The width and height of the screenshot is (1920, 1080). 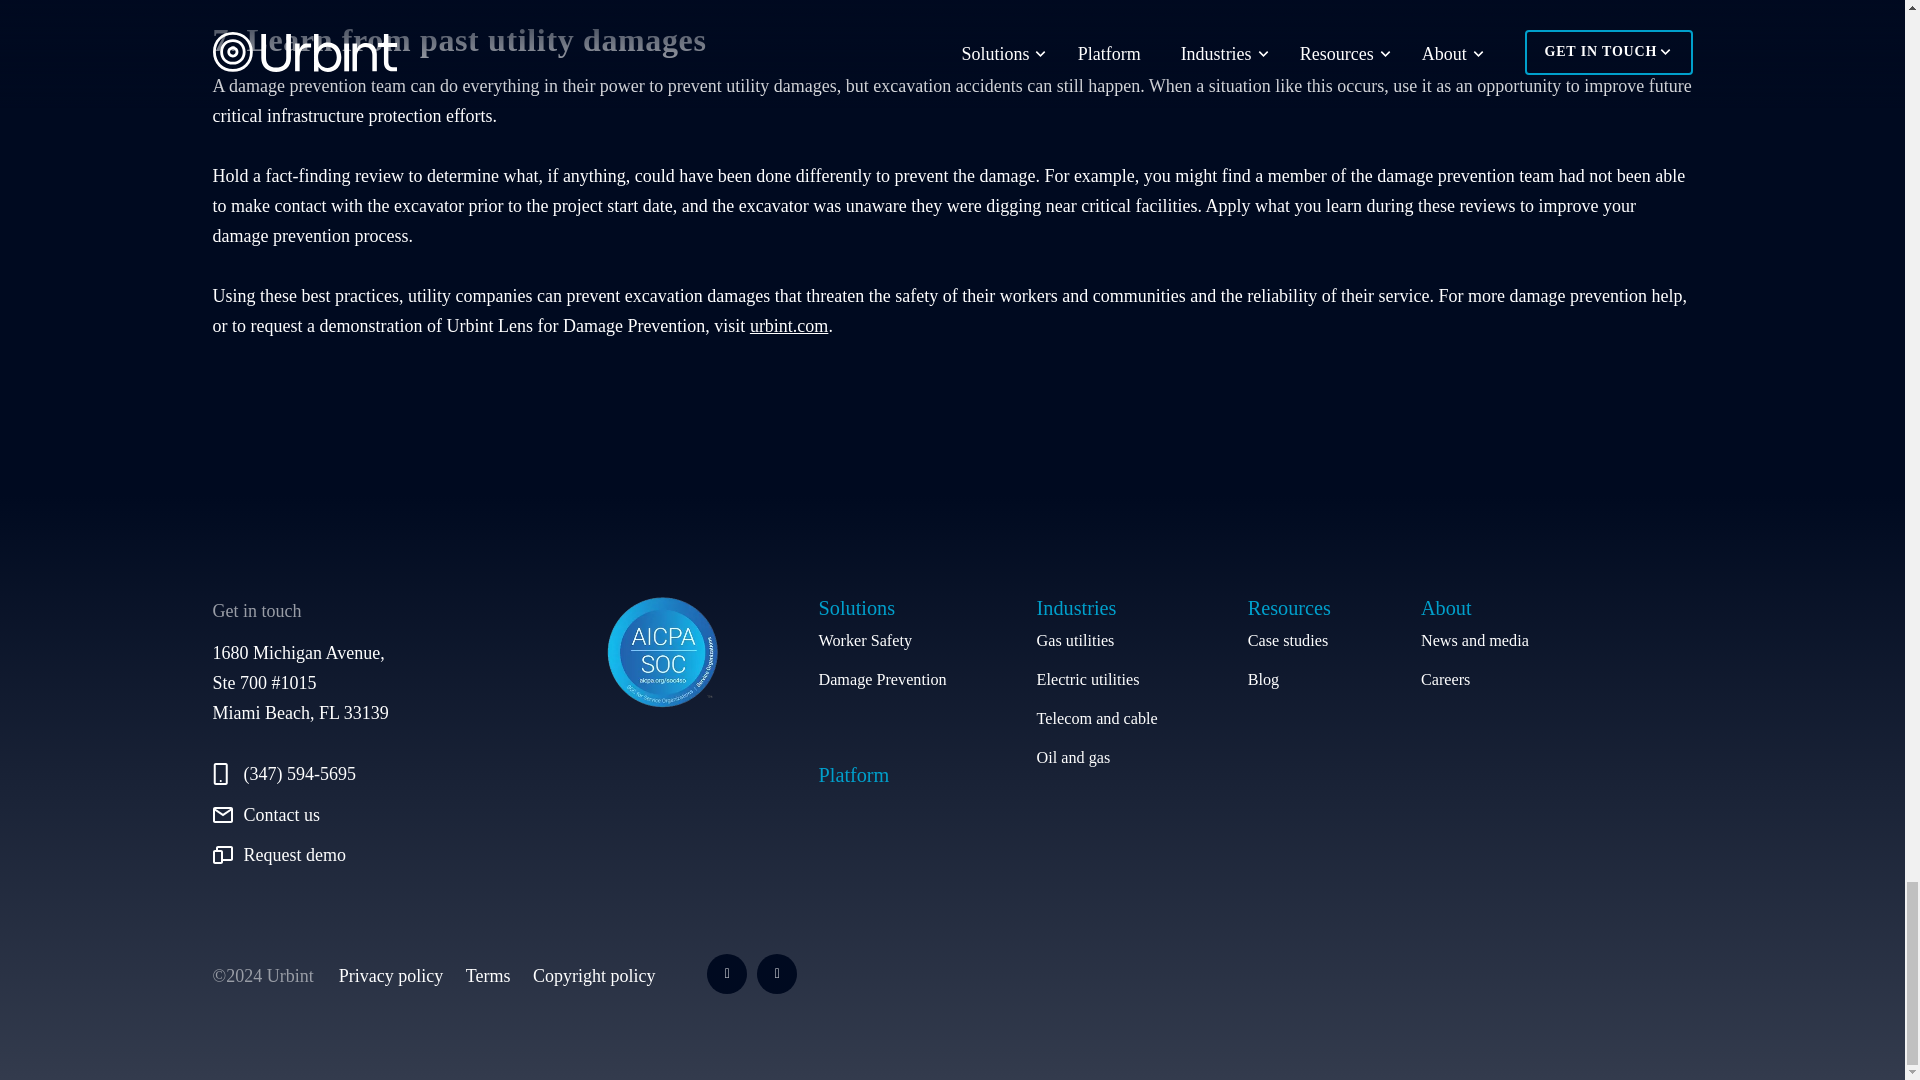 What do you see at coordinates (852, 774) in the screenshot?
I see `Platform` at bounding box center [852, 774].